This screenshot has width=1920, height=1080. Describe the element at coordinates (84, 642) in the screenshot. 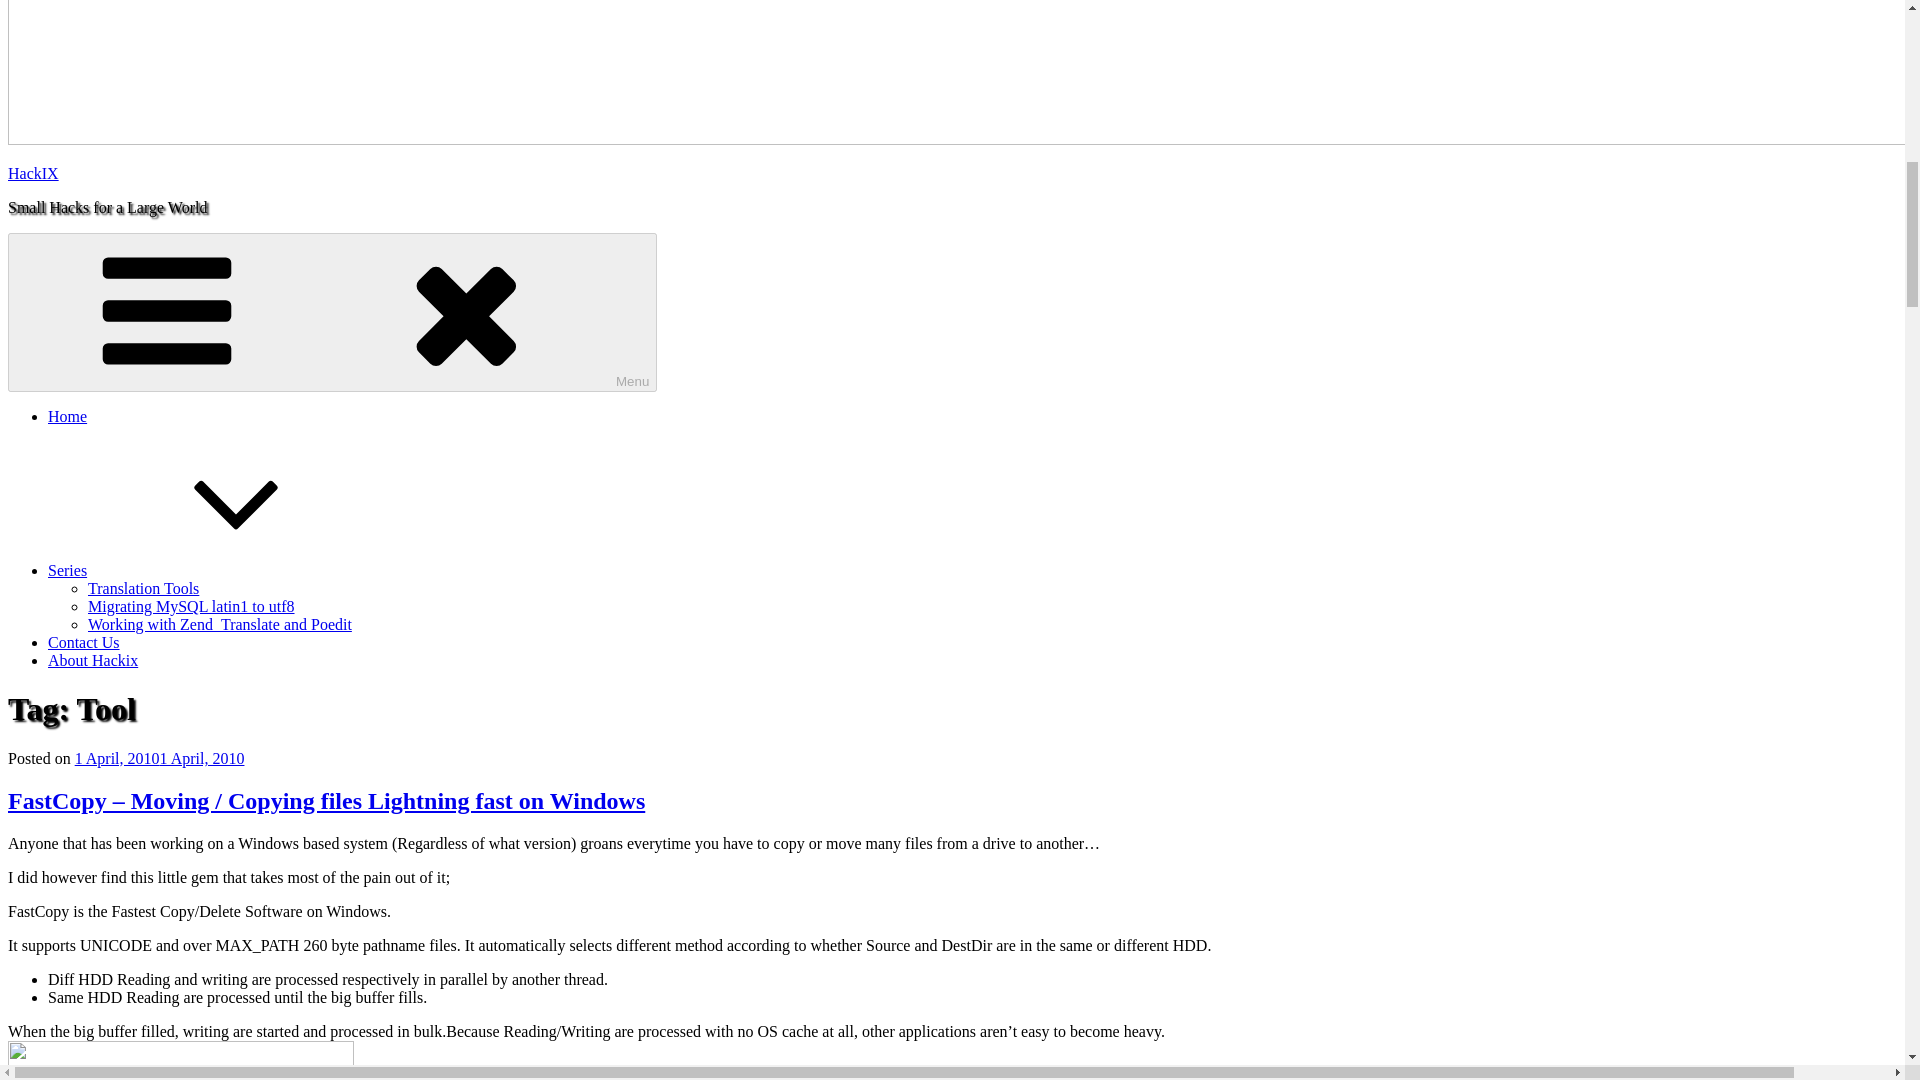

I see `Contact Us` at that location.